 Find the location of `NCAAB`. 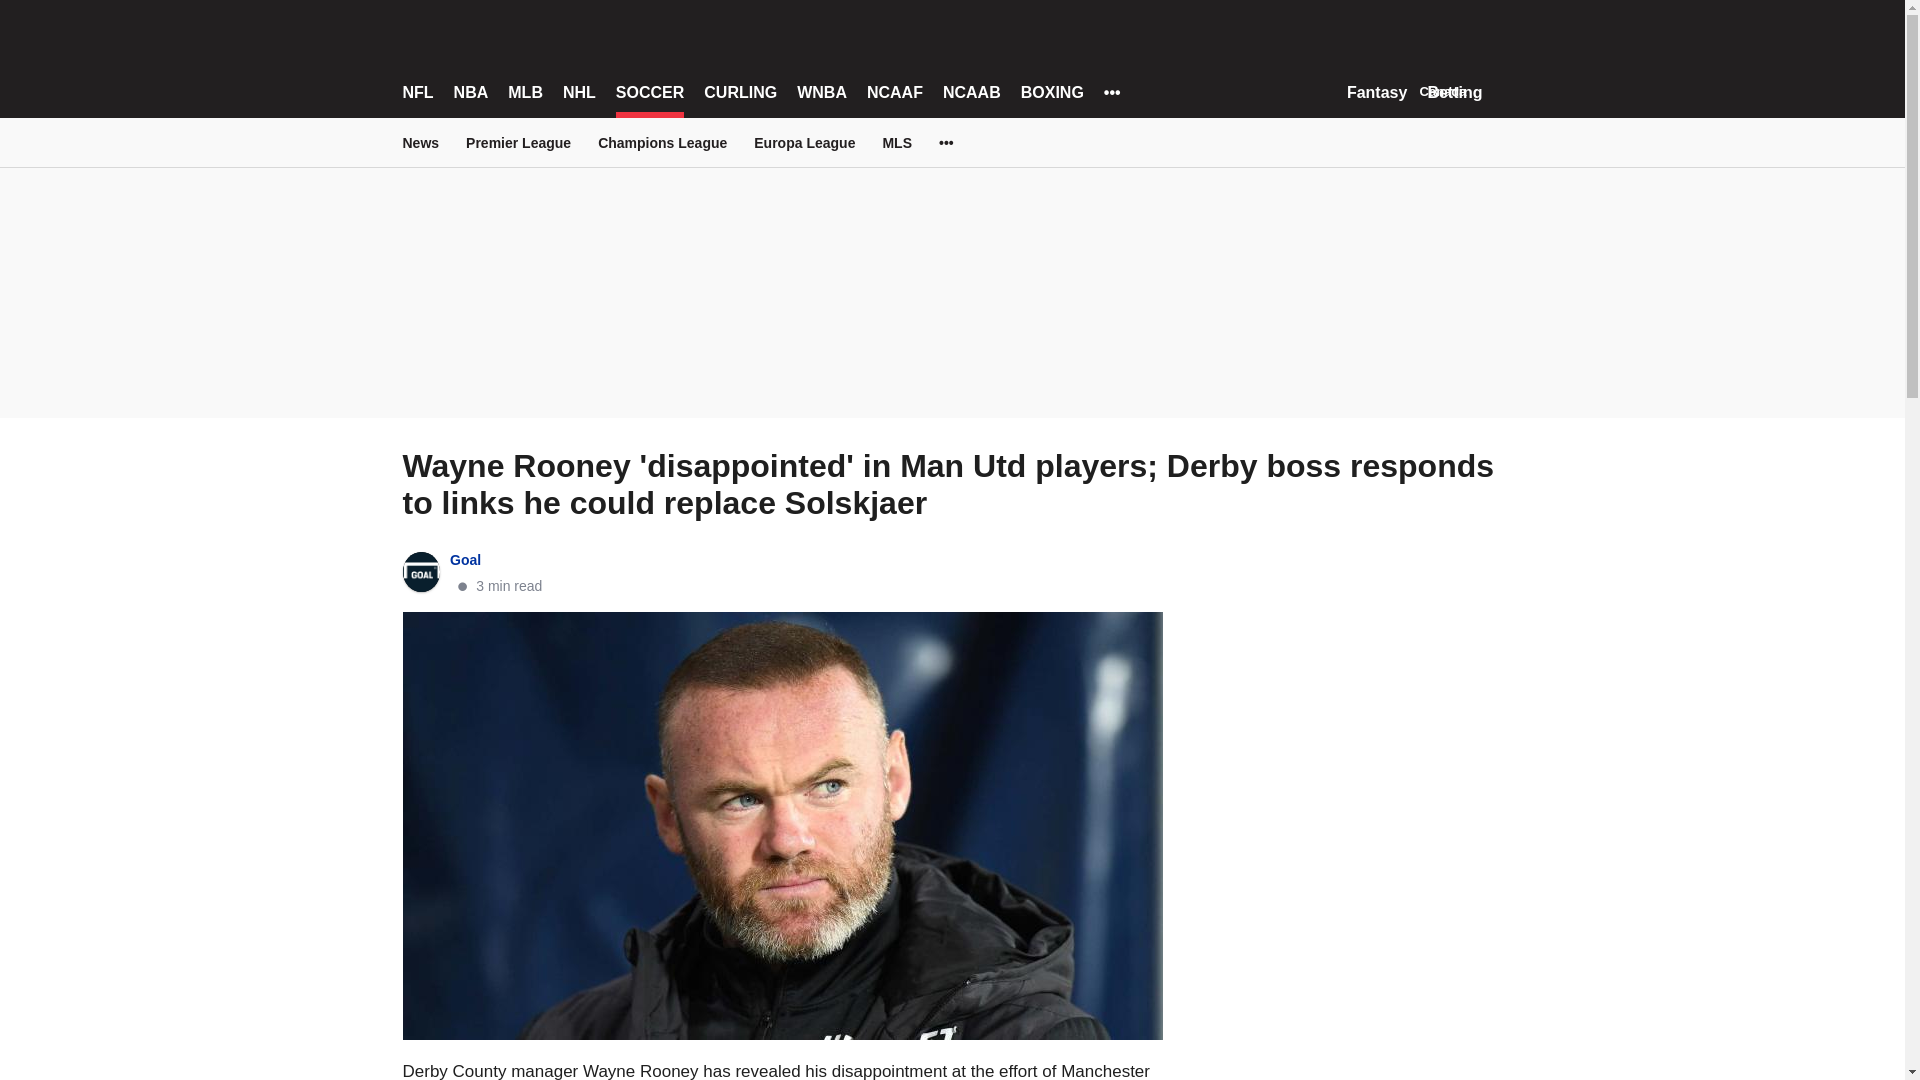

NCAAB is located at coordinates (971, 92).